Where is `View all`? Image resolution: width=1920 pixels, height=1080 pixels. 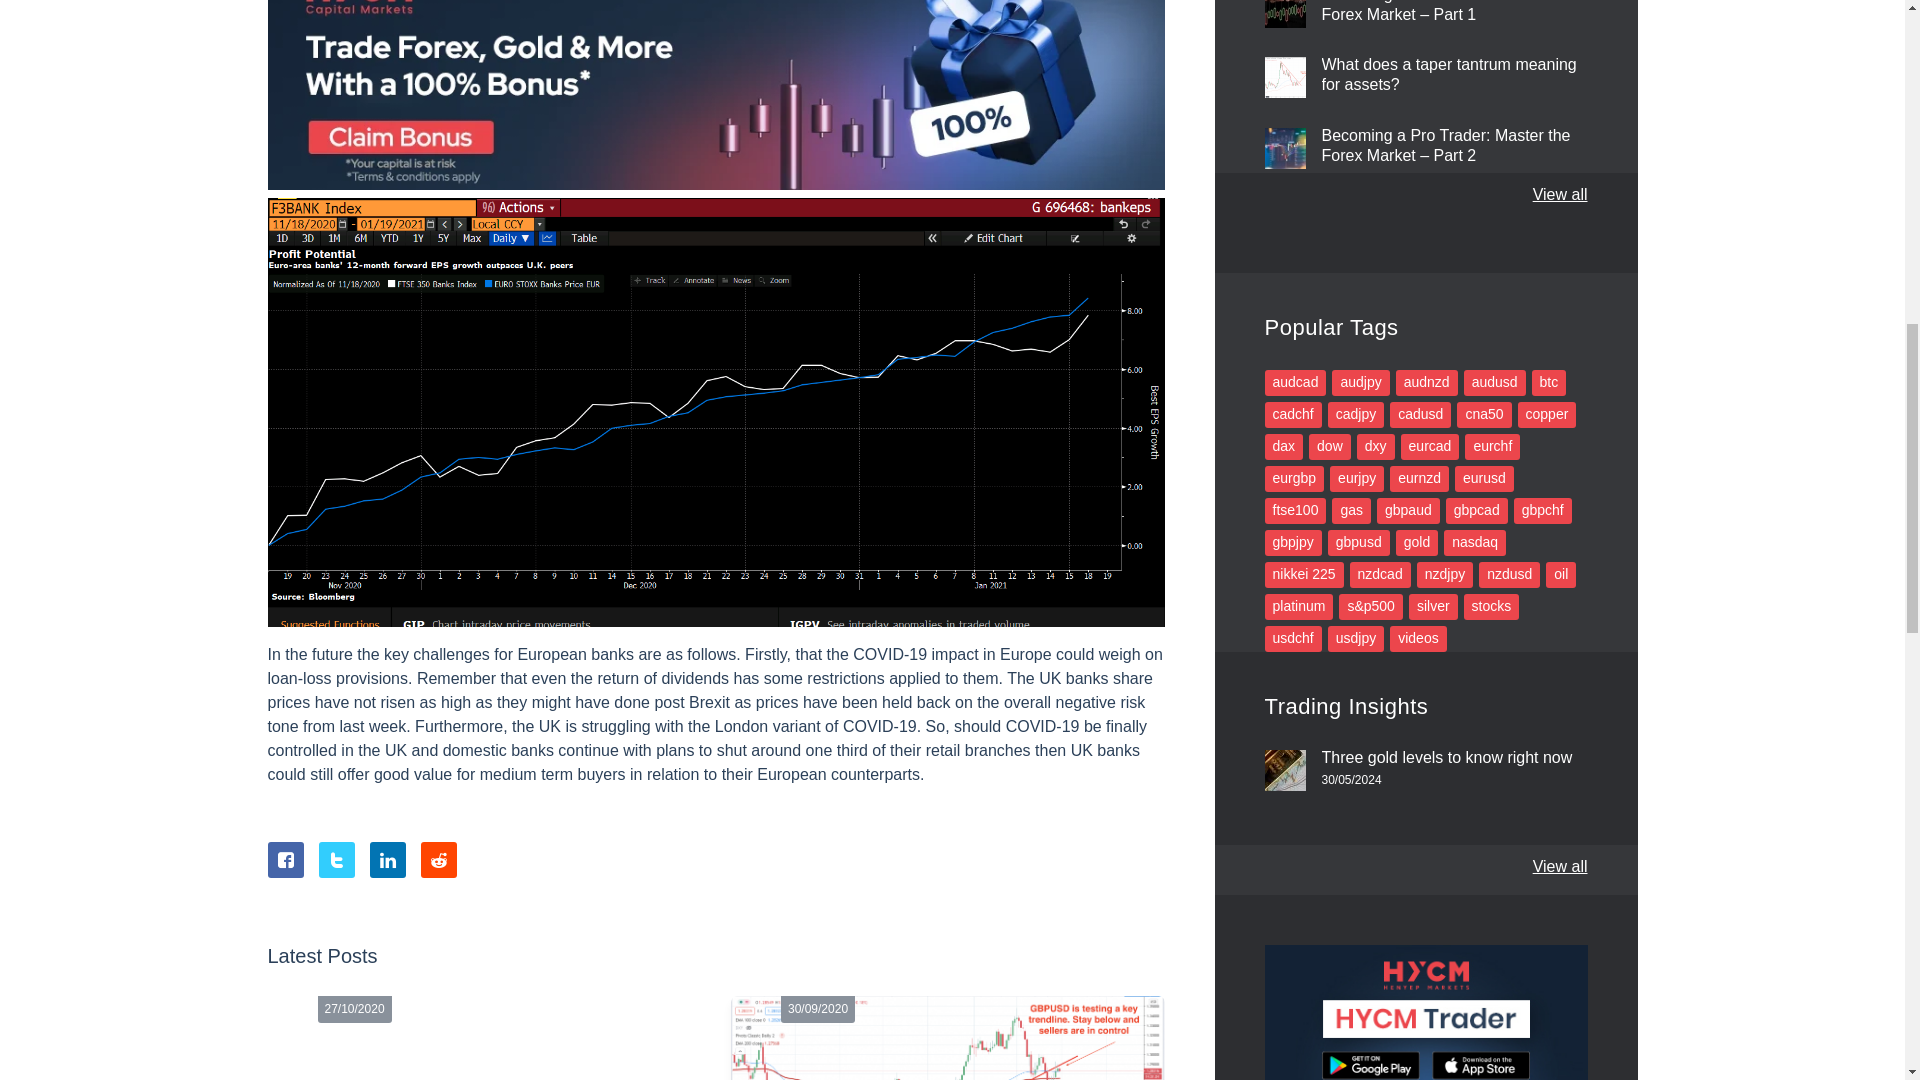 View all is located at coordinates (1560, 194).